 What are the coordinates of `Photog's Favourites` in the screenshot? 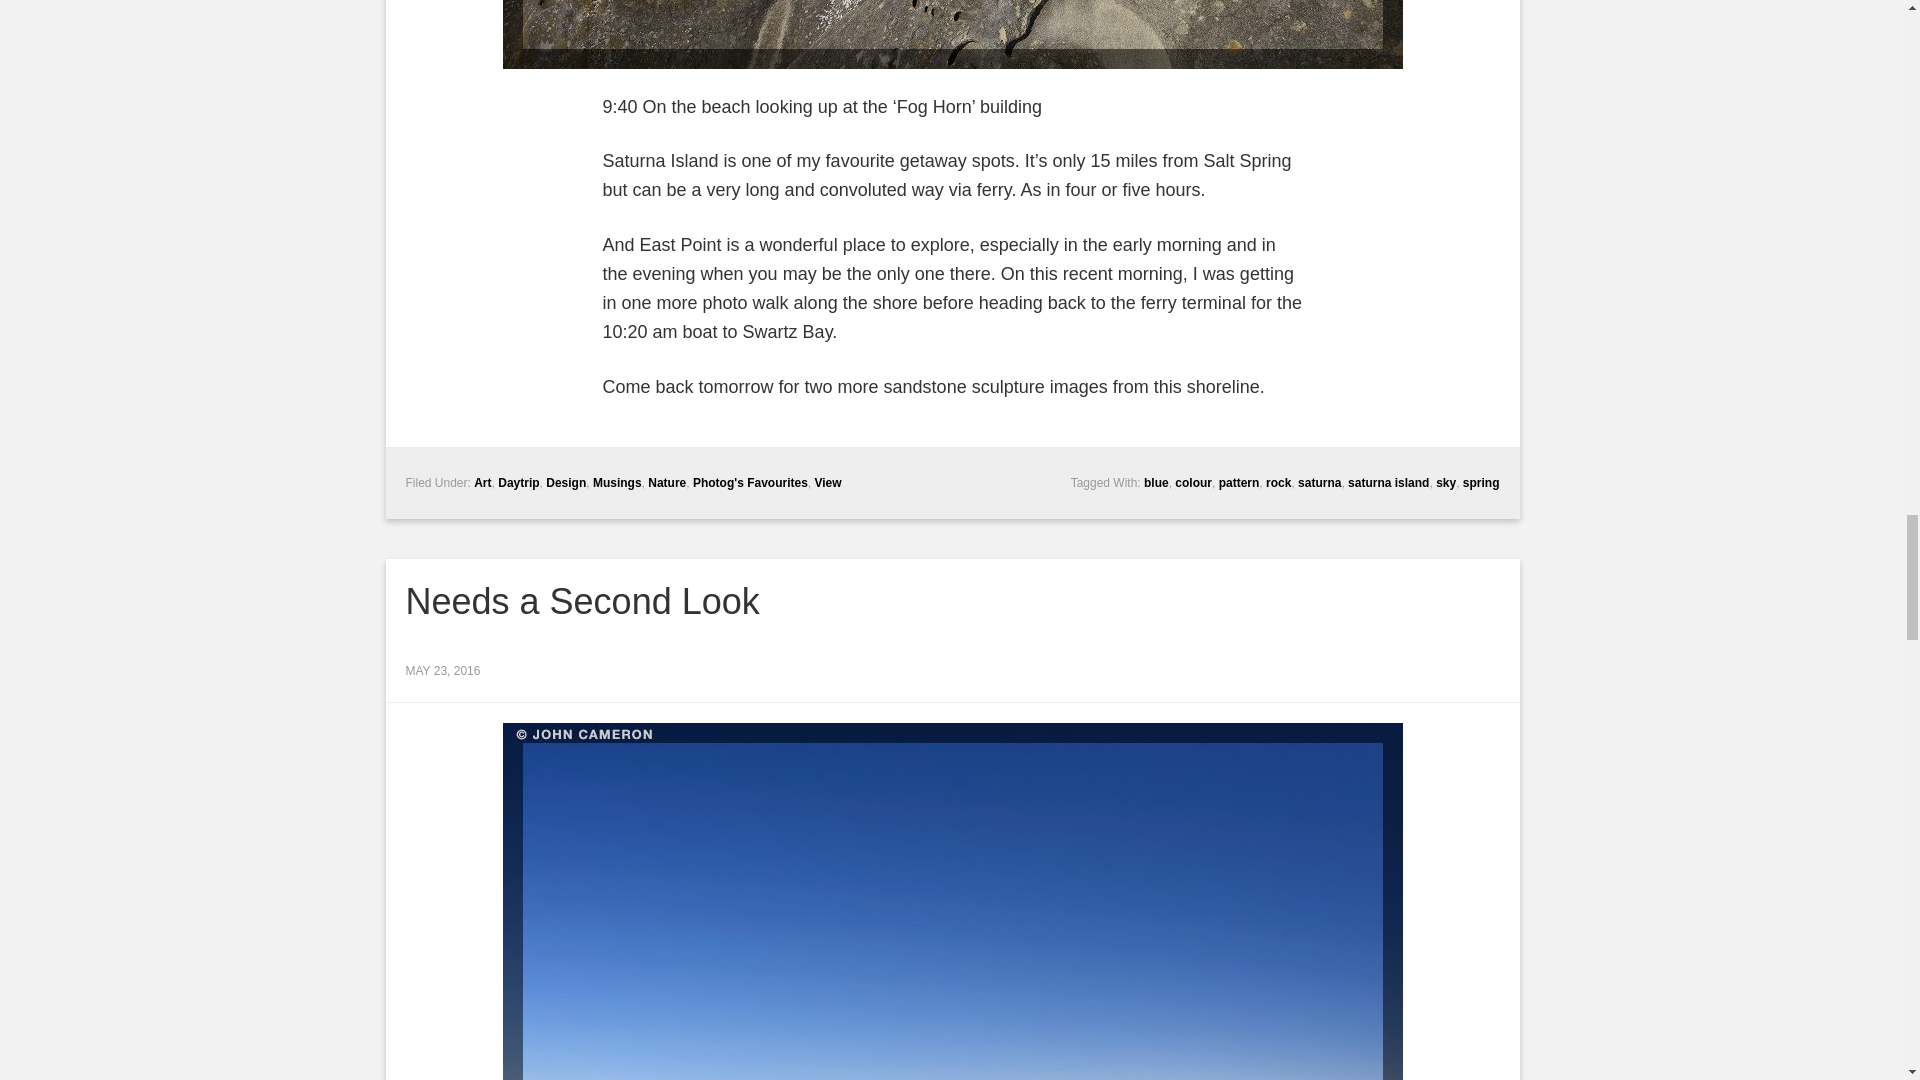 It's located at (750, 483).